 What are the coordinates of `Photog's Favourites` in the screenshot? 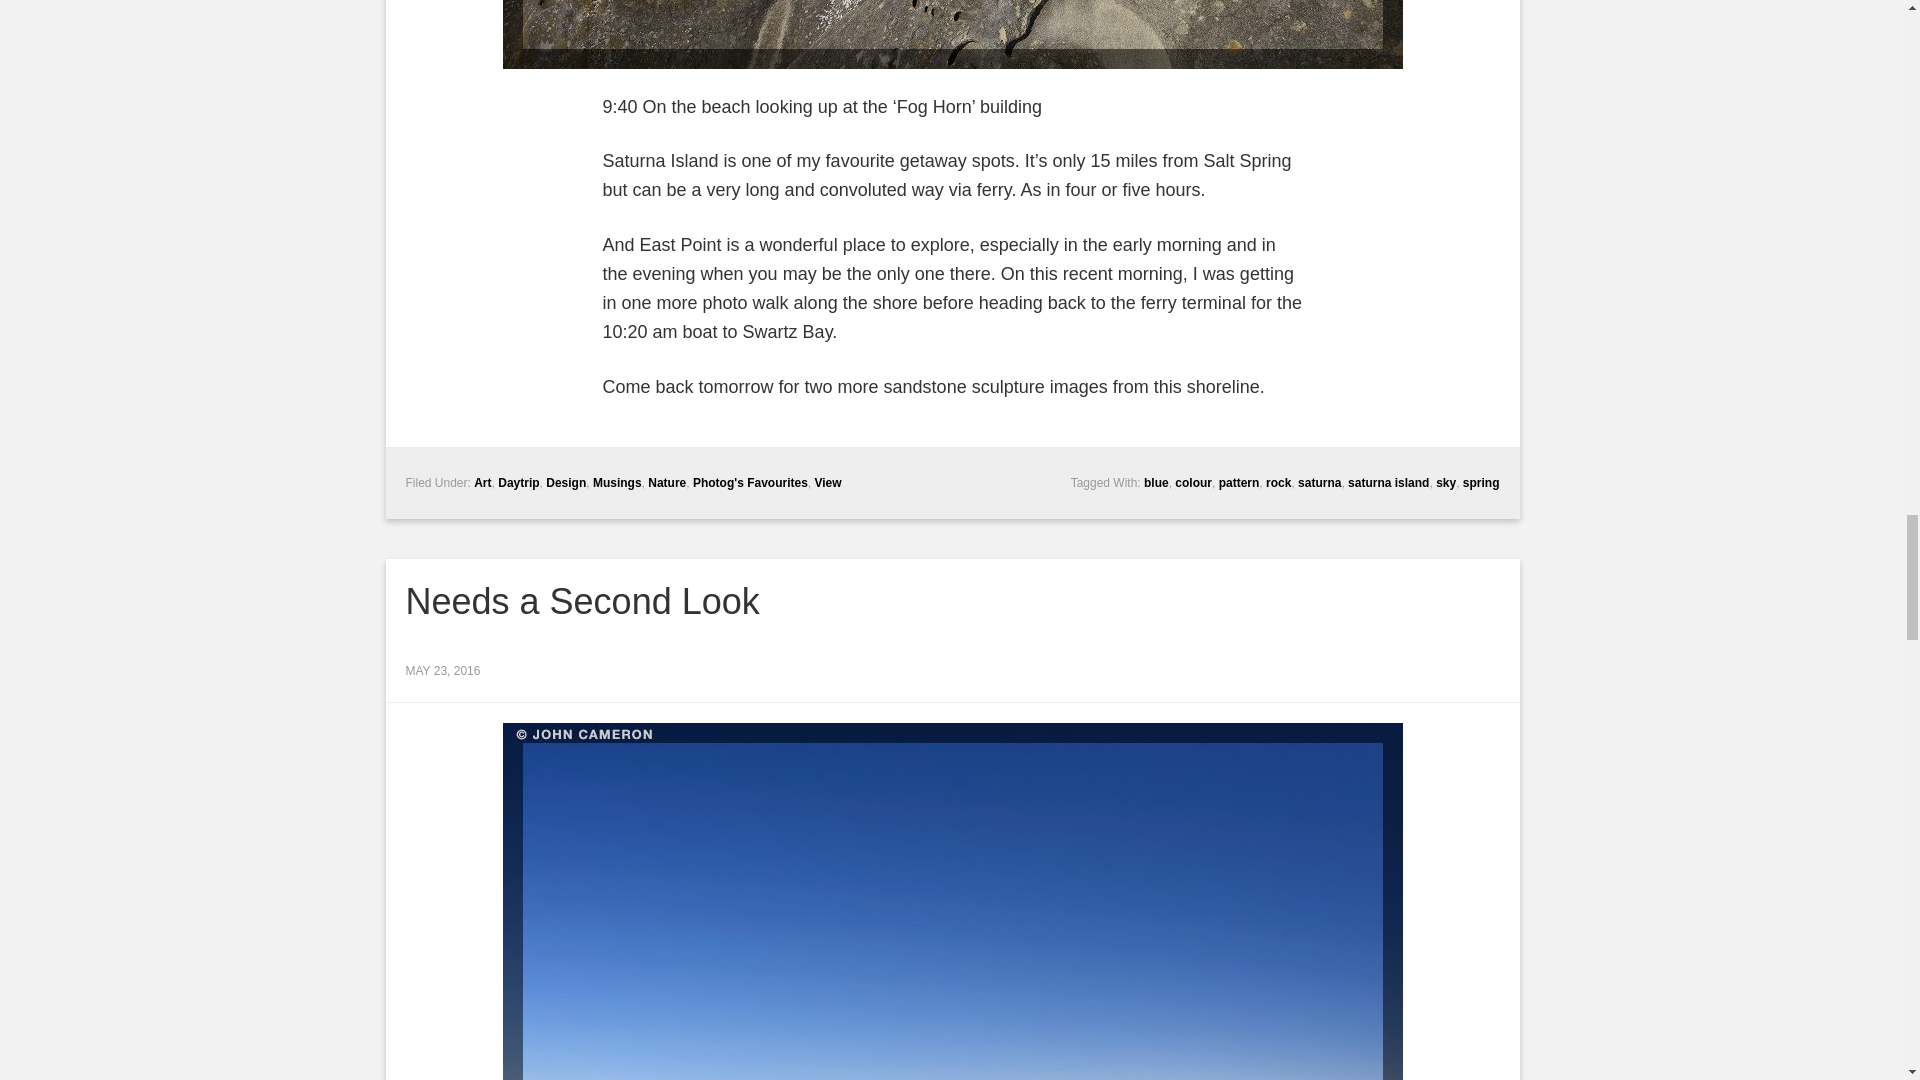 It's located at (750, 483).